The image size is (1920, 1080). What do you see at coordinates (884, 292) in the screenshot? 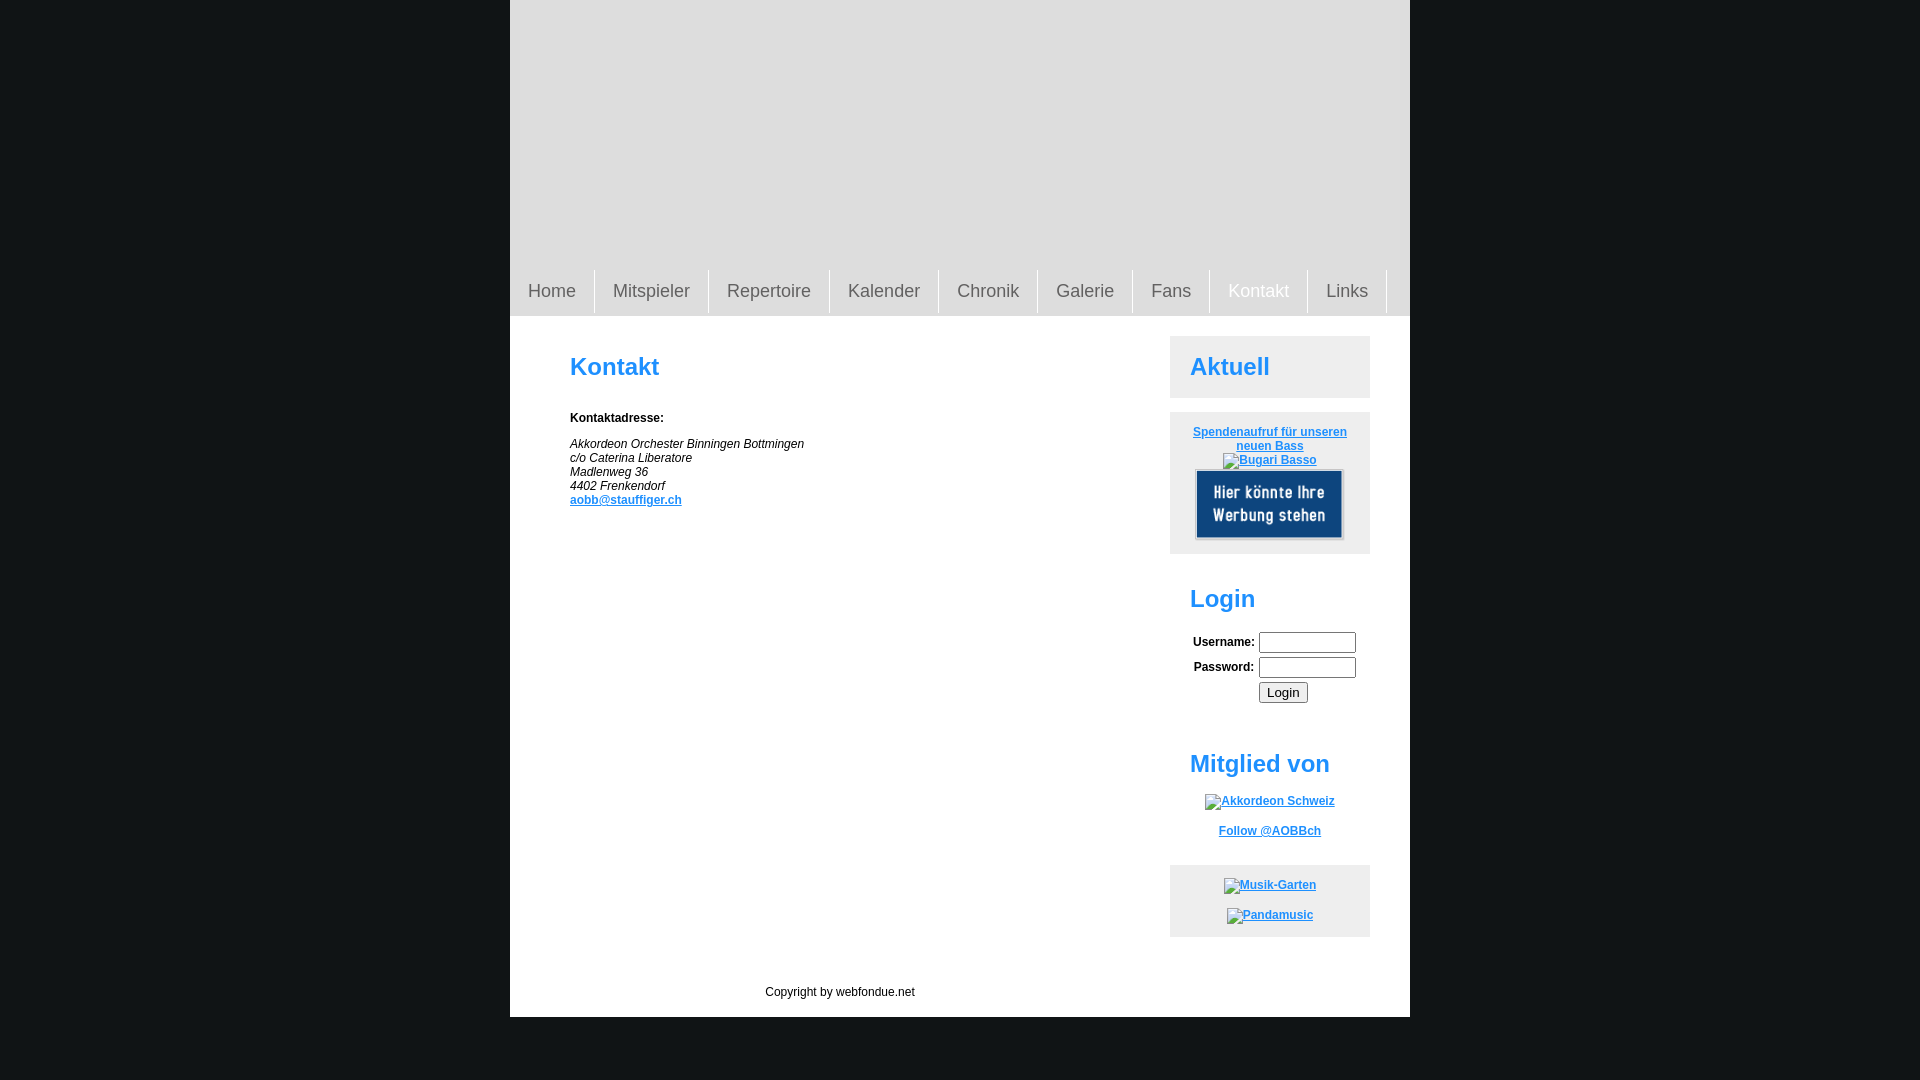
I see `Kalender` at bounding box center [884, 292].